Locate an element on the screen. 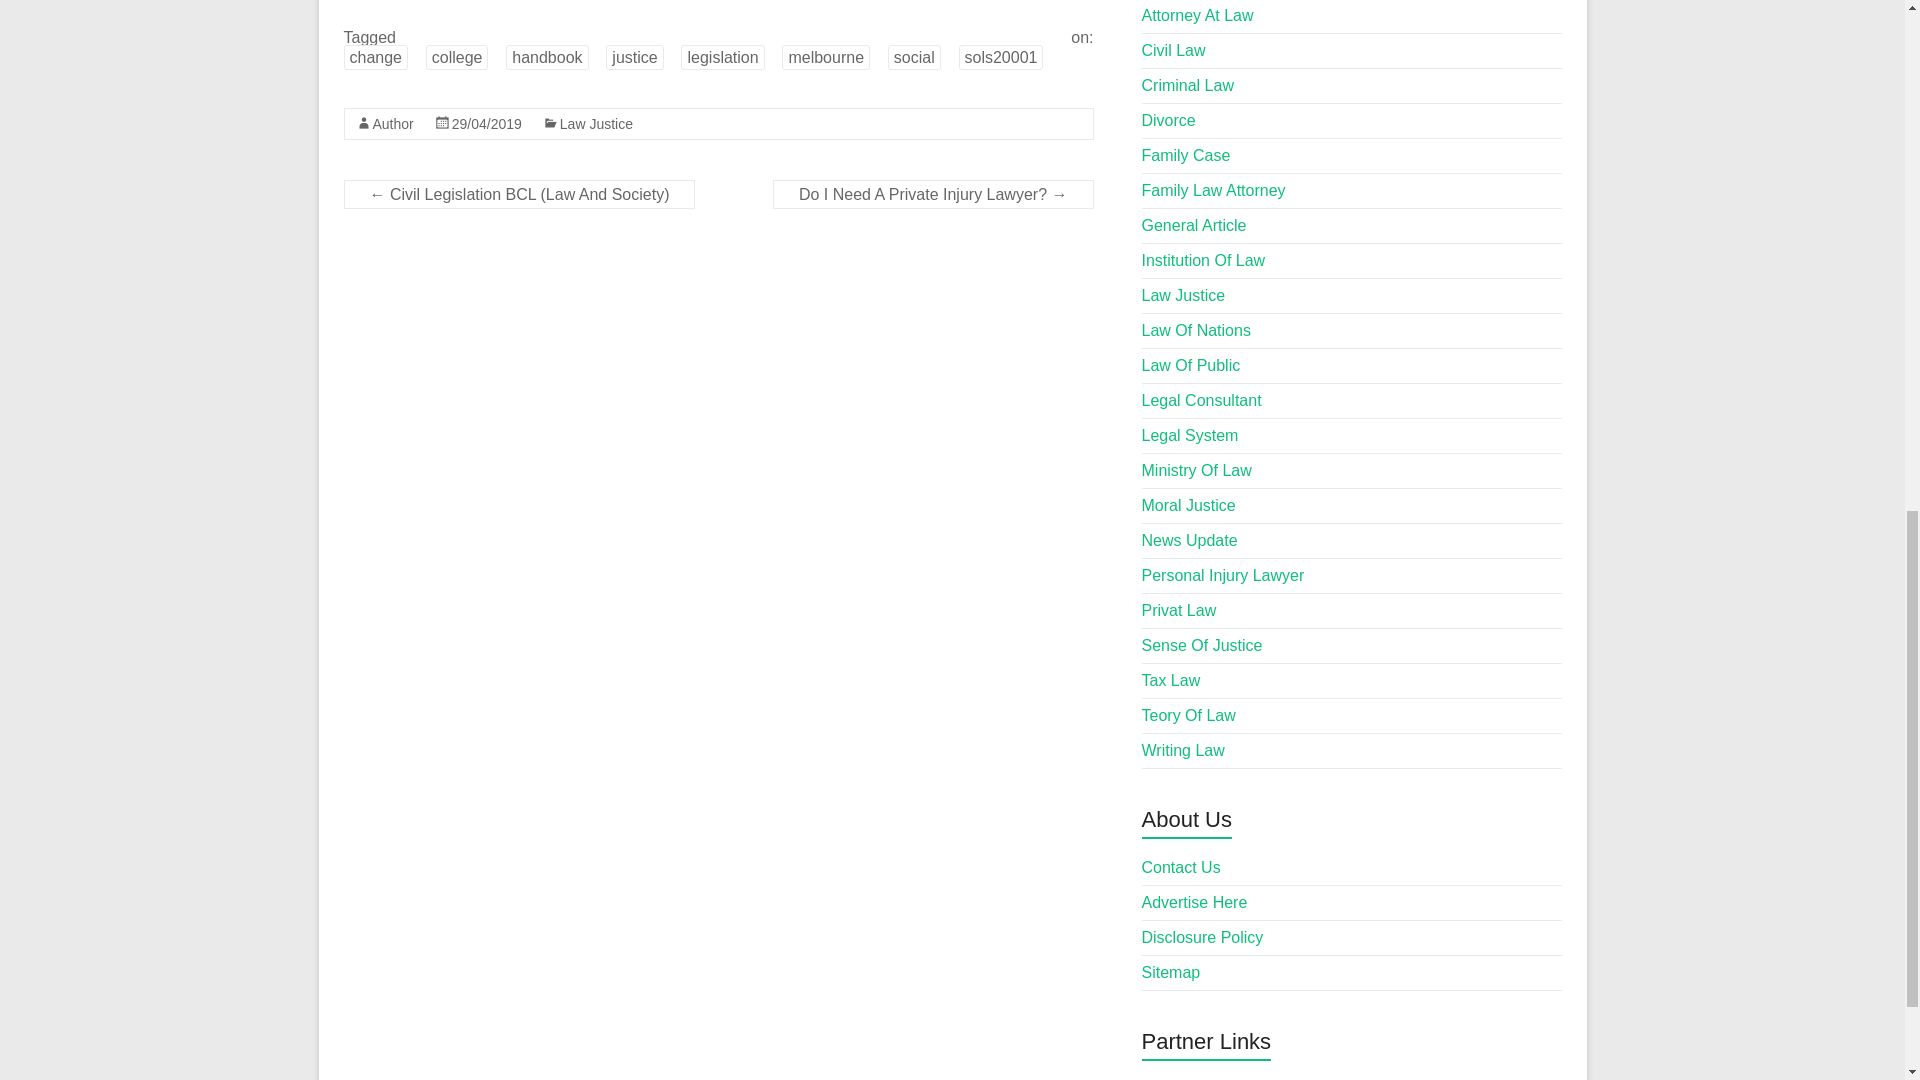  social is located at coordinates (914, 58).